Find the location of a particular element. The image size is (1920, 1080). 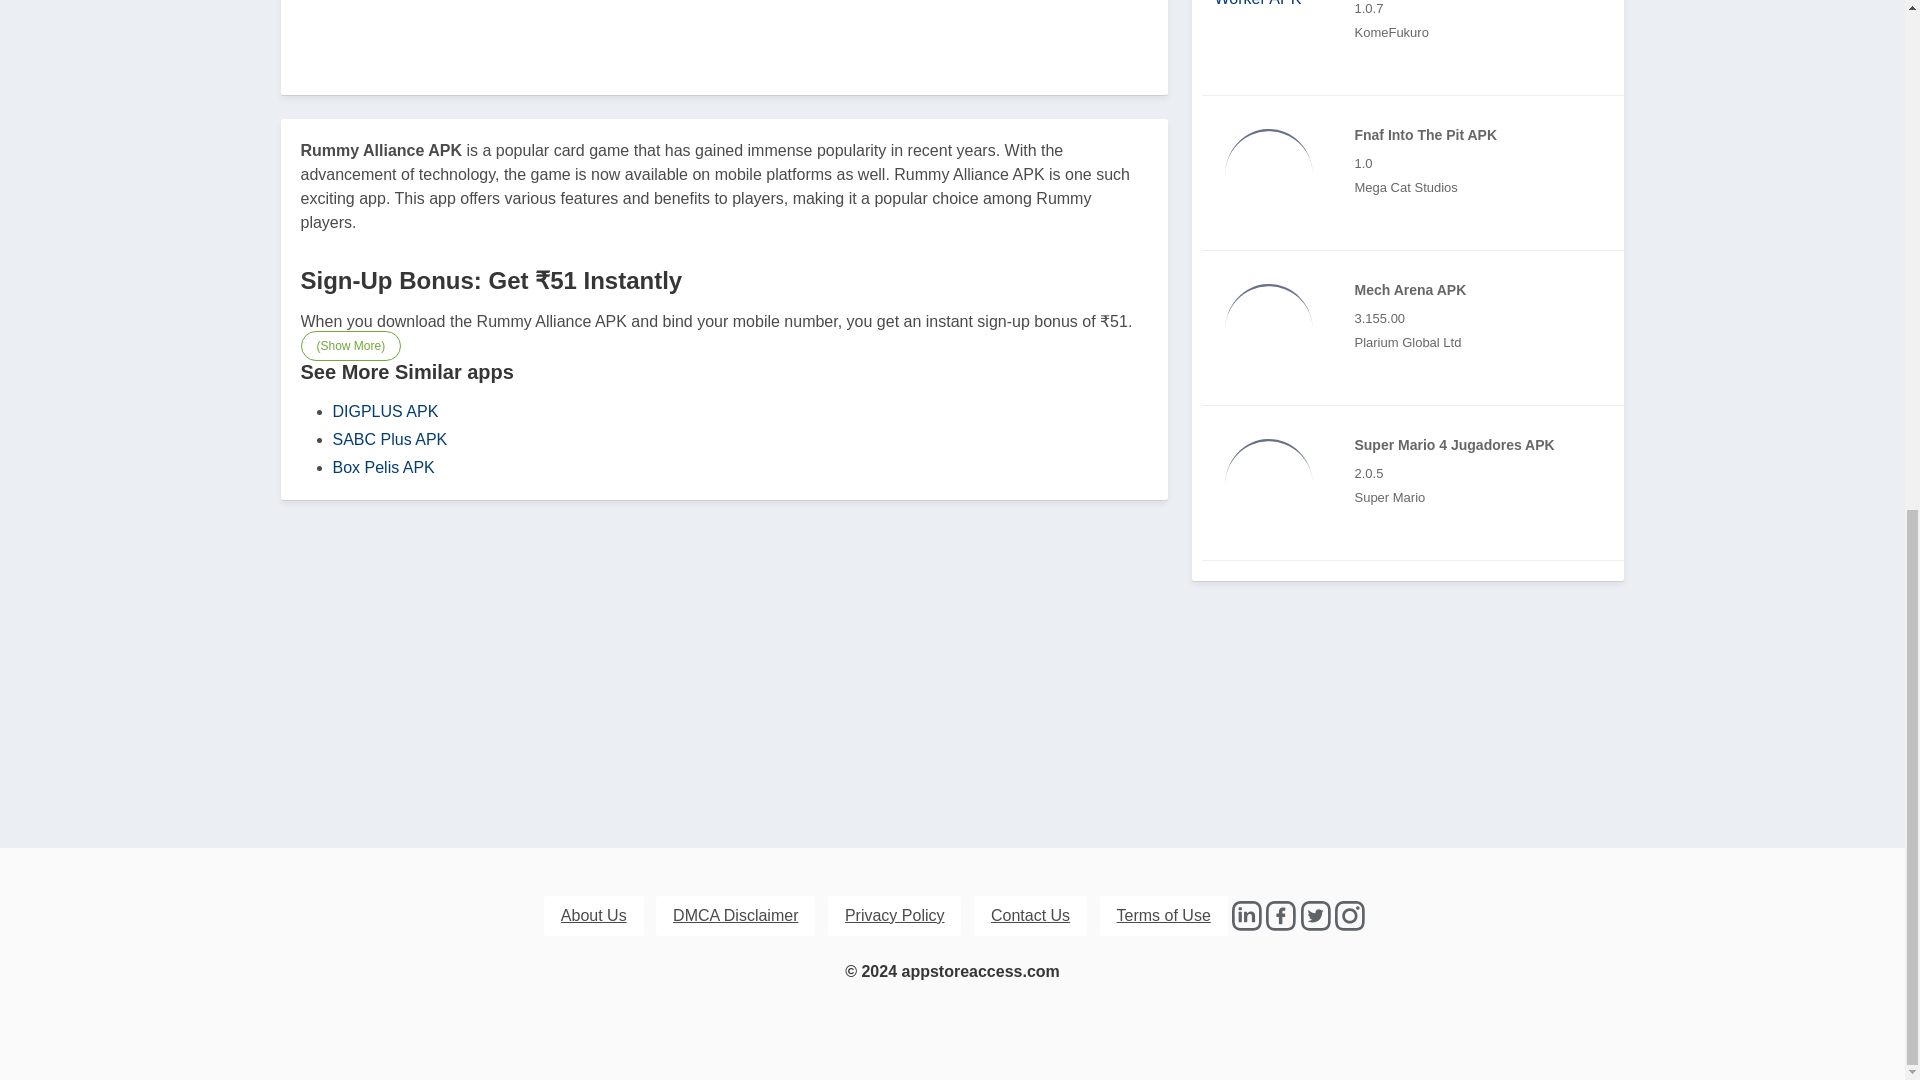

DIGPLUS APK is located at coordinates (384, 410).